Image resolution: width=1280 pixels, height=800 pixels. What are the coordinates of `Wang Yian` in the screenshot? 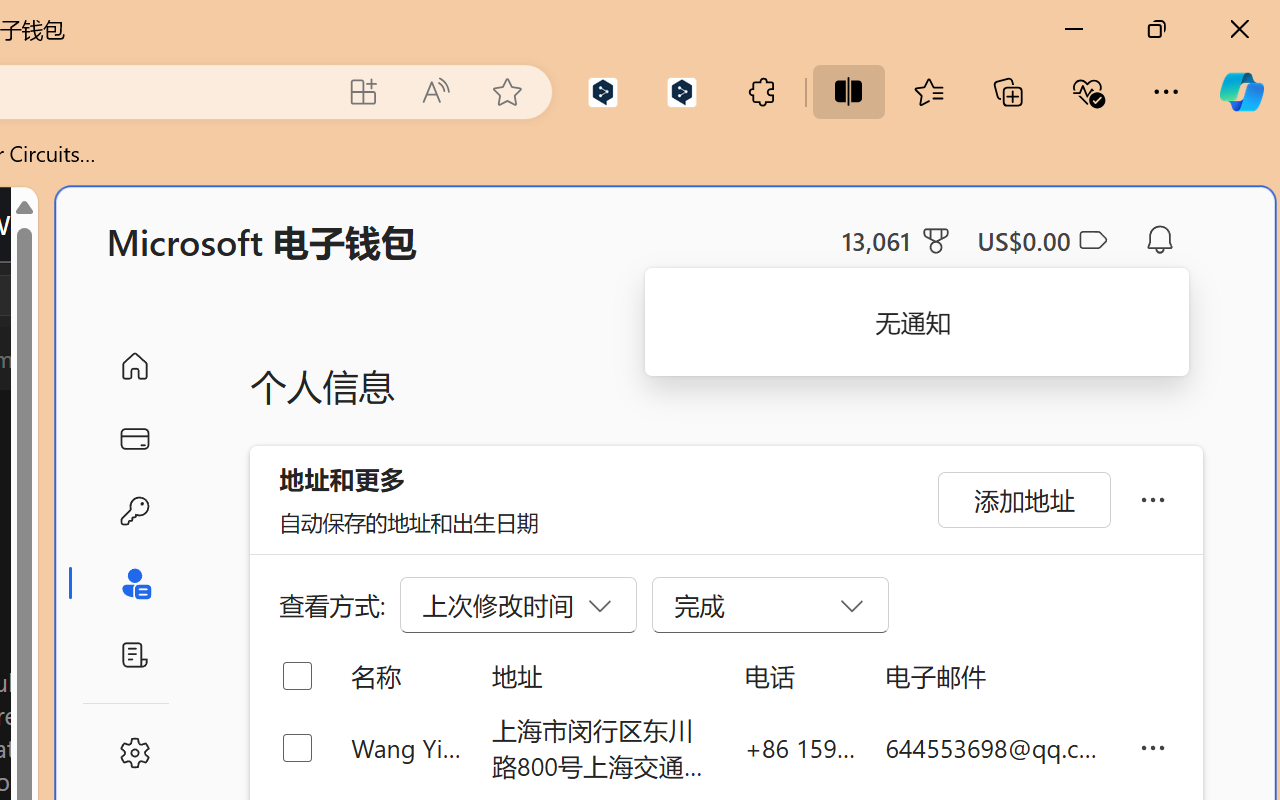 It's located at (406, 748).